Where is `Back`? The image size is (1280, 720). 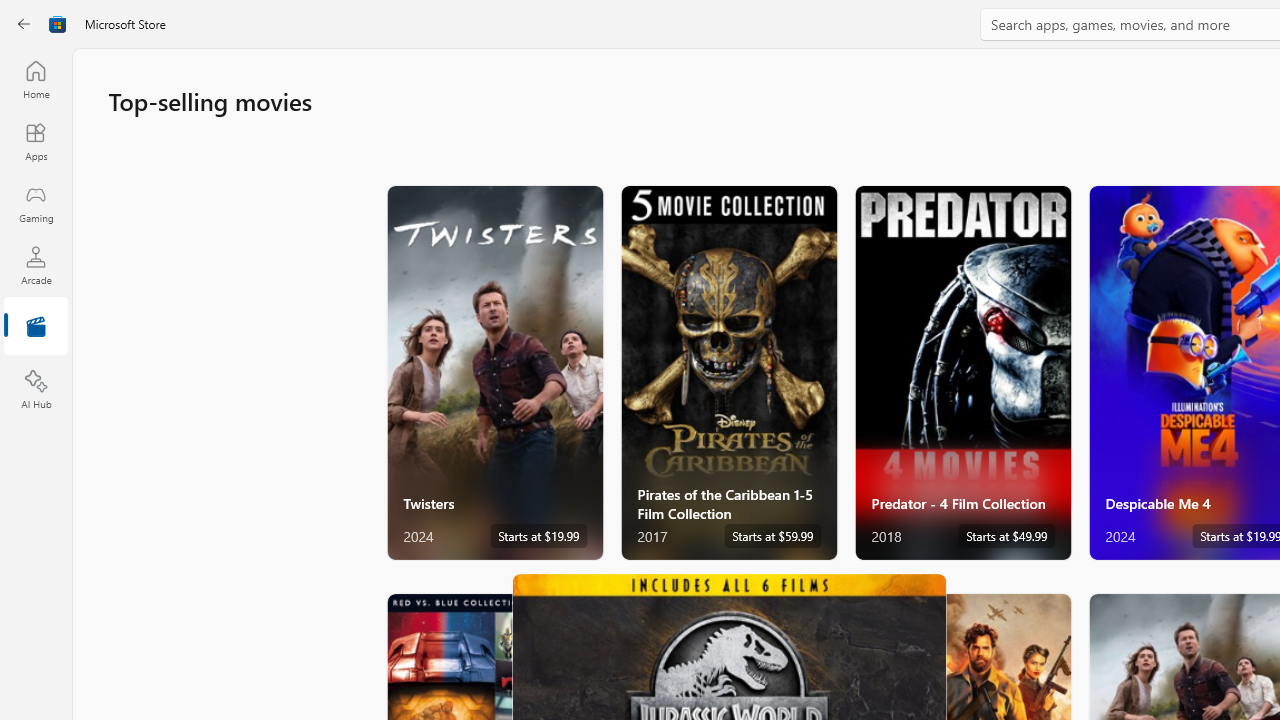 Back is located at coordinates (24, 24).